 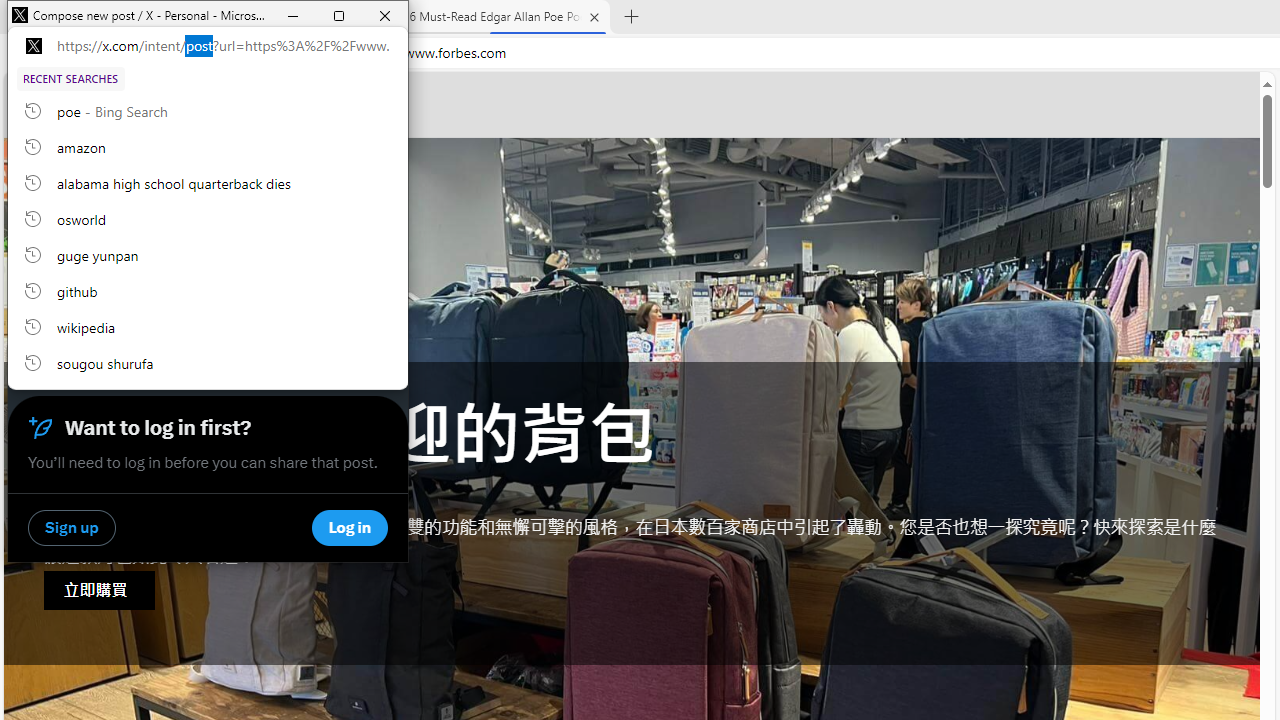 What do you see at coordinates (208, 362) in the screenshot?
I see `sougou shurufa, recent searches from history` at bounding box center [208, 362].